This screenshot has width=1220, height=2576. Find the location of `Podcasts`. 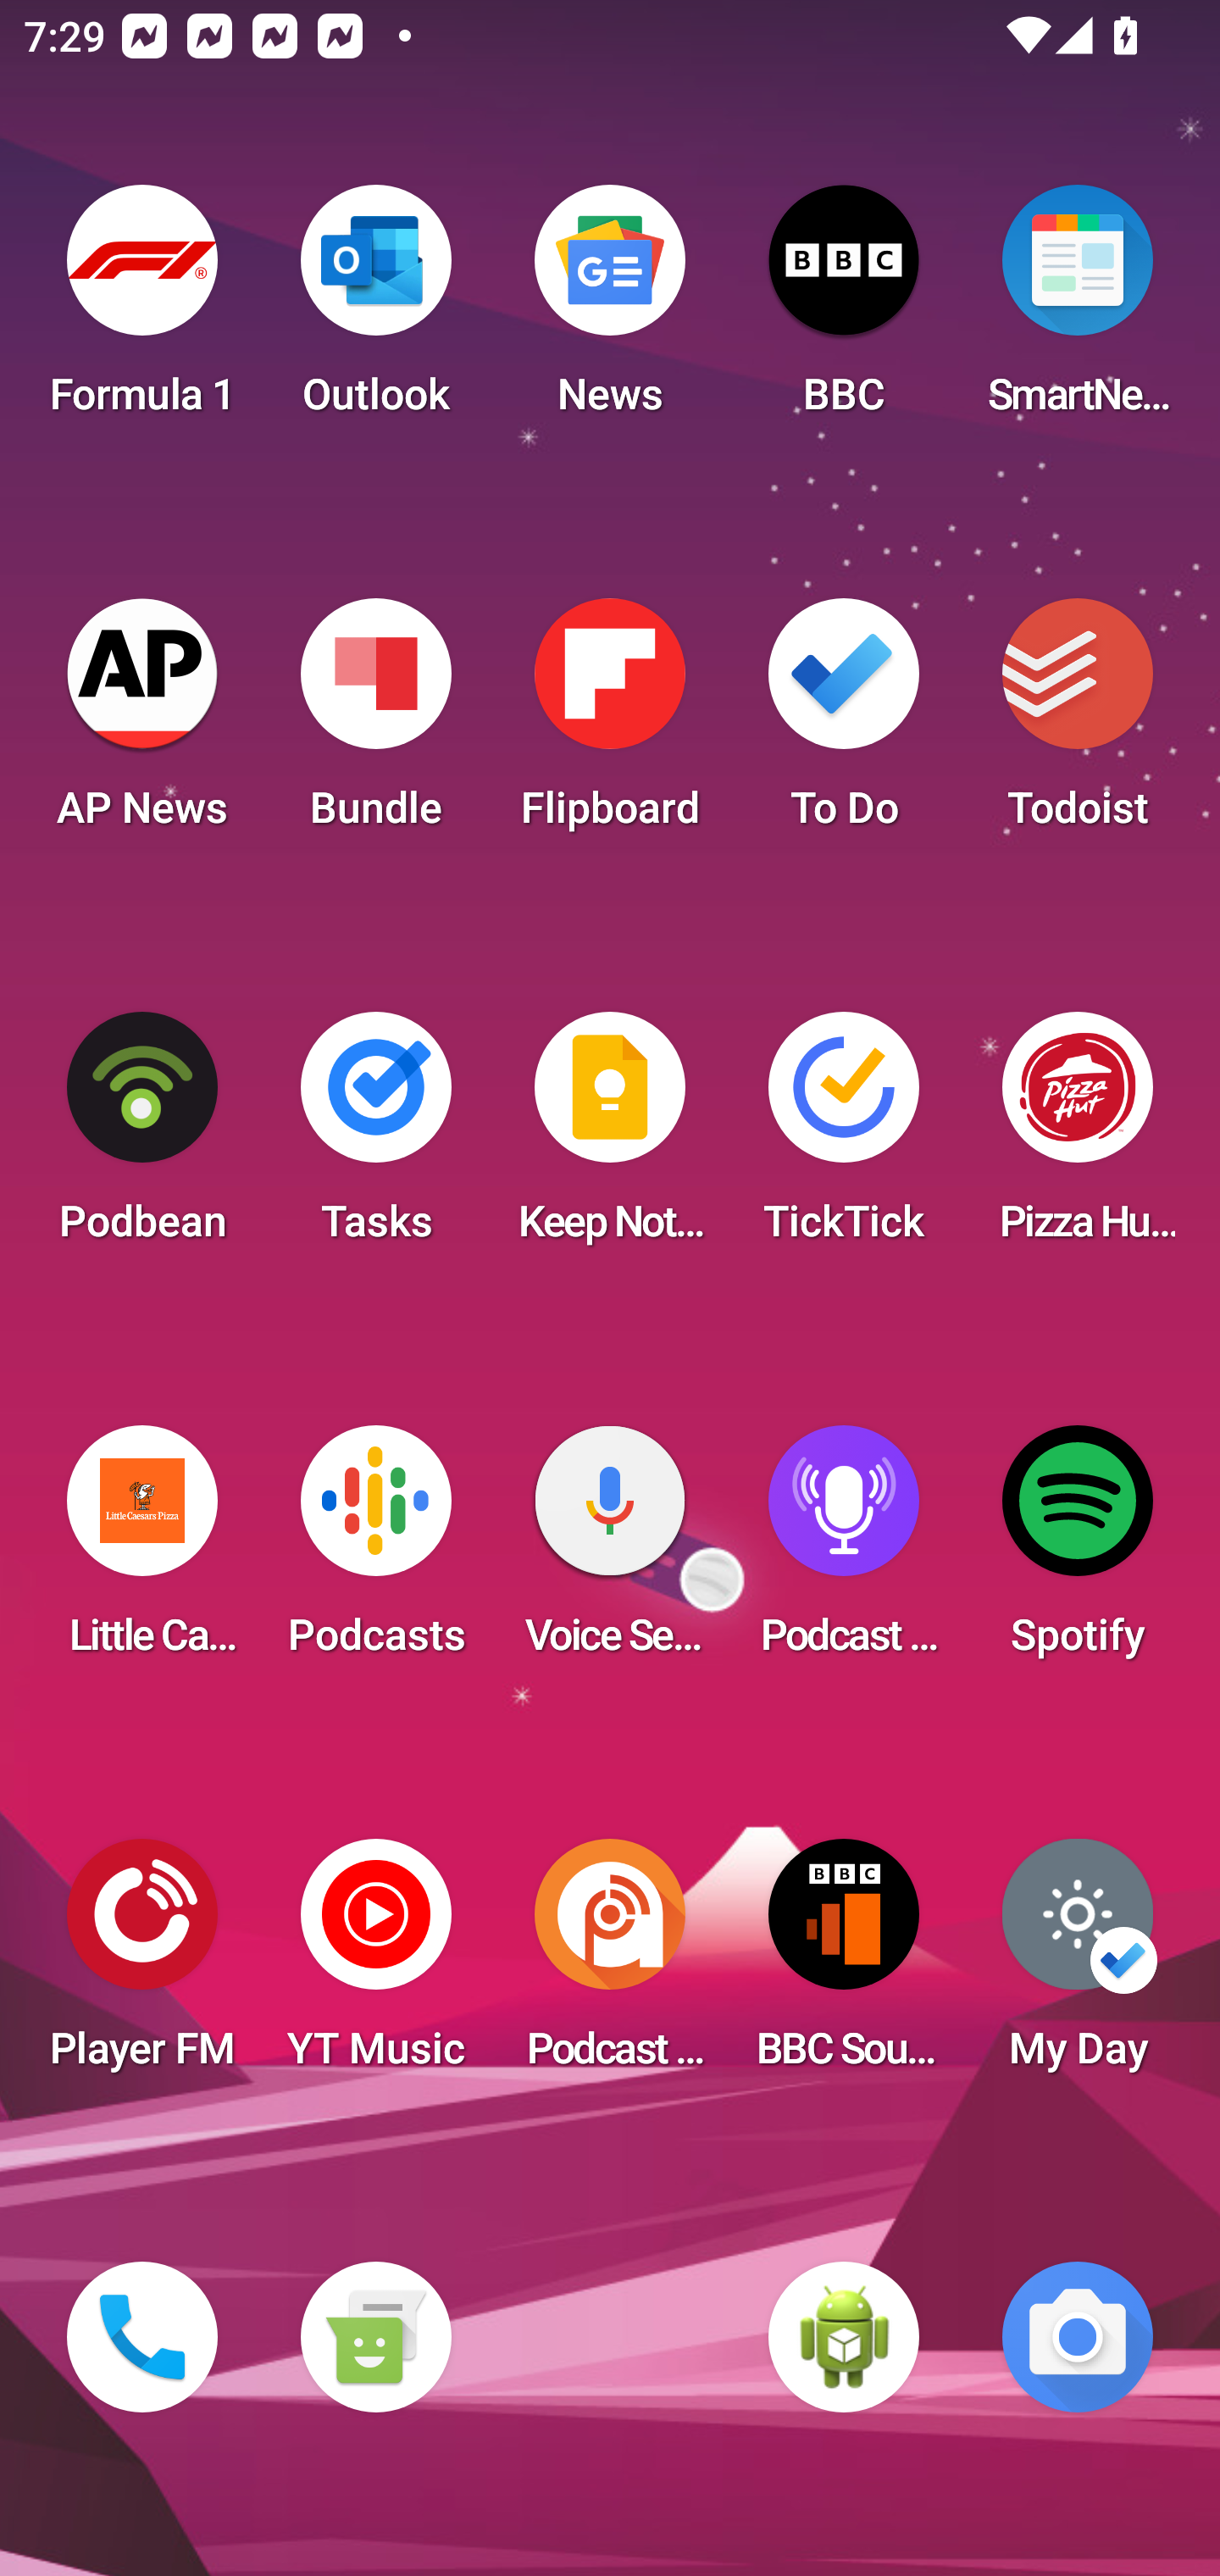

Podcasts is located at coordinates (375, 1551).